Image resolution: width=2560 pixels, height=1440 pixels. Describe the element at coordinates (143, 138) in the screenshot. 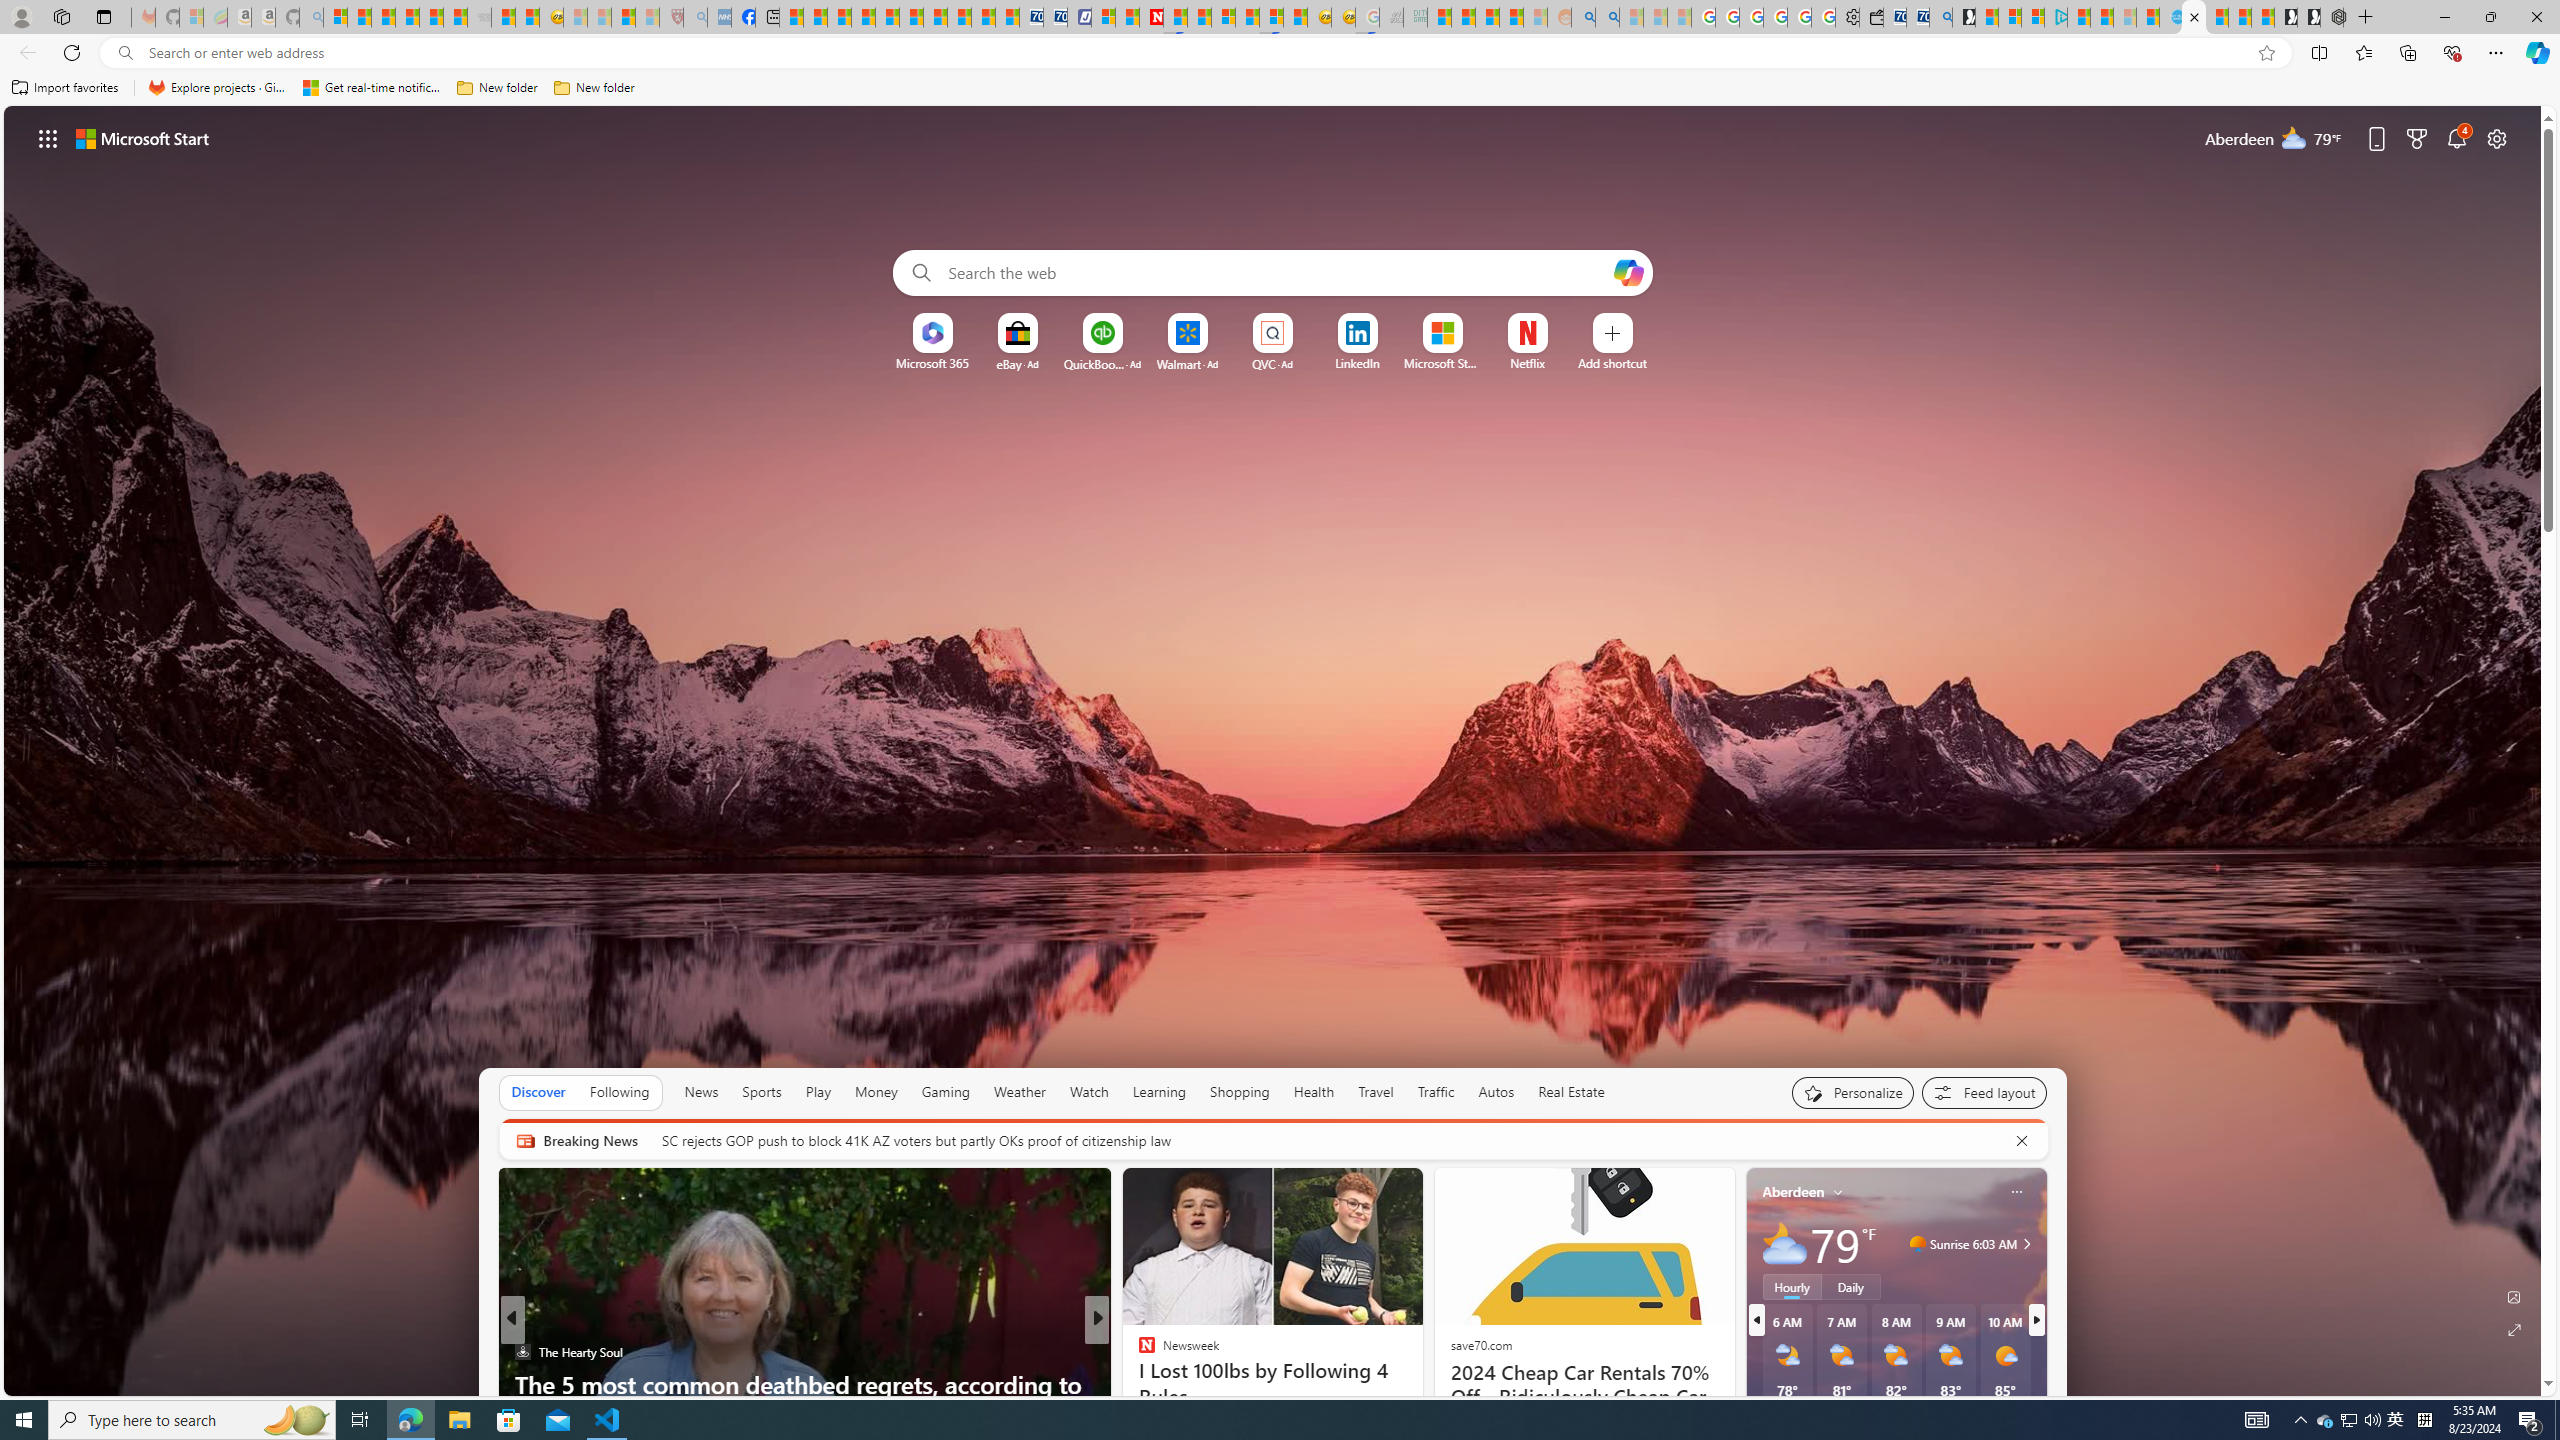

I see `Microsoft start` at that location.